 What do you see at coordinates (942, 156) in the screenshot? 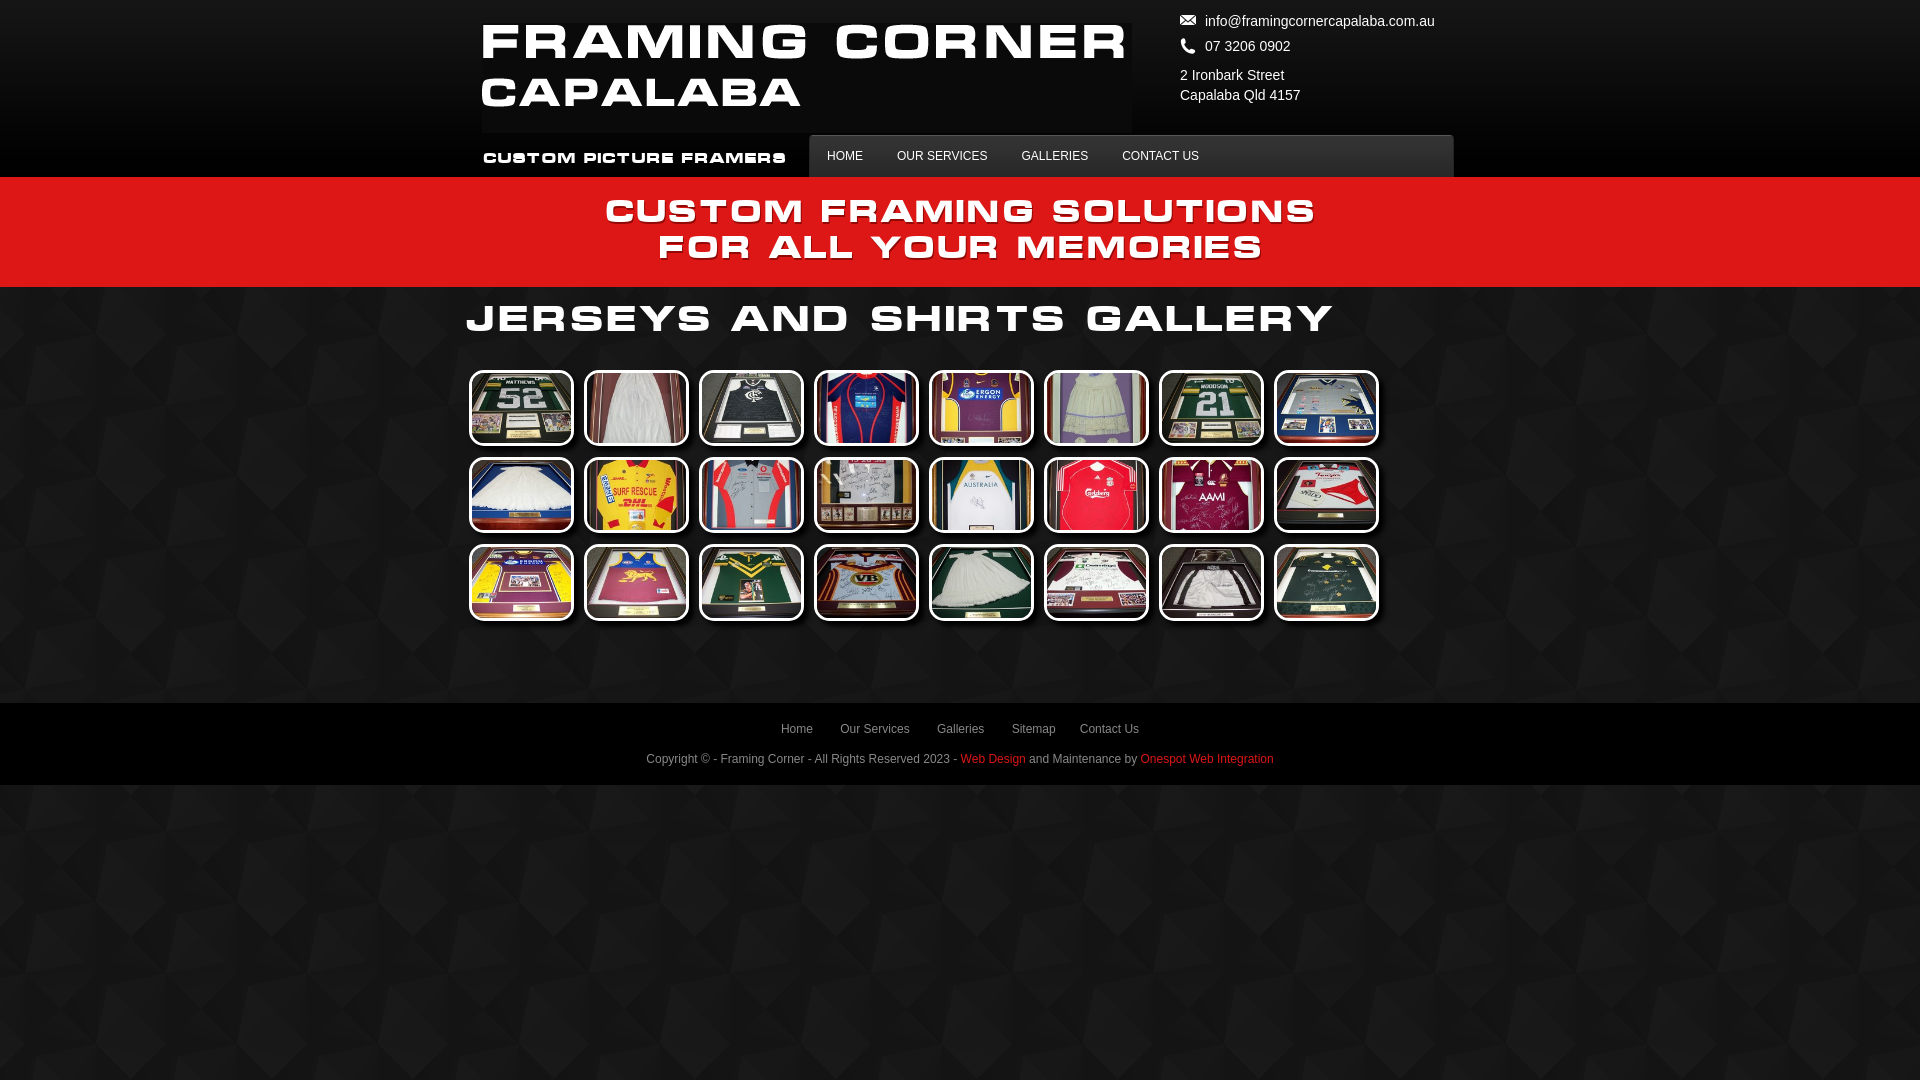
I see `OUR SERVICES` at bounding box center [942, 156].